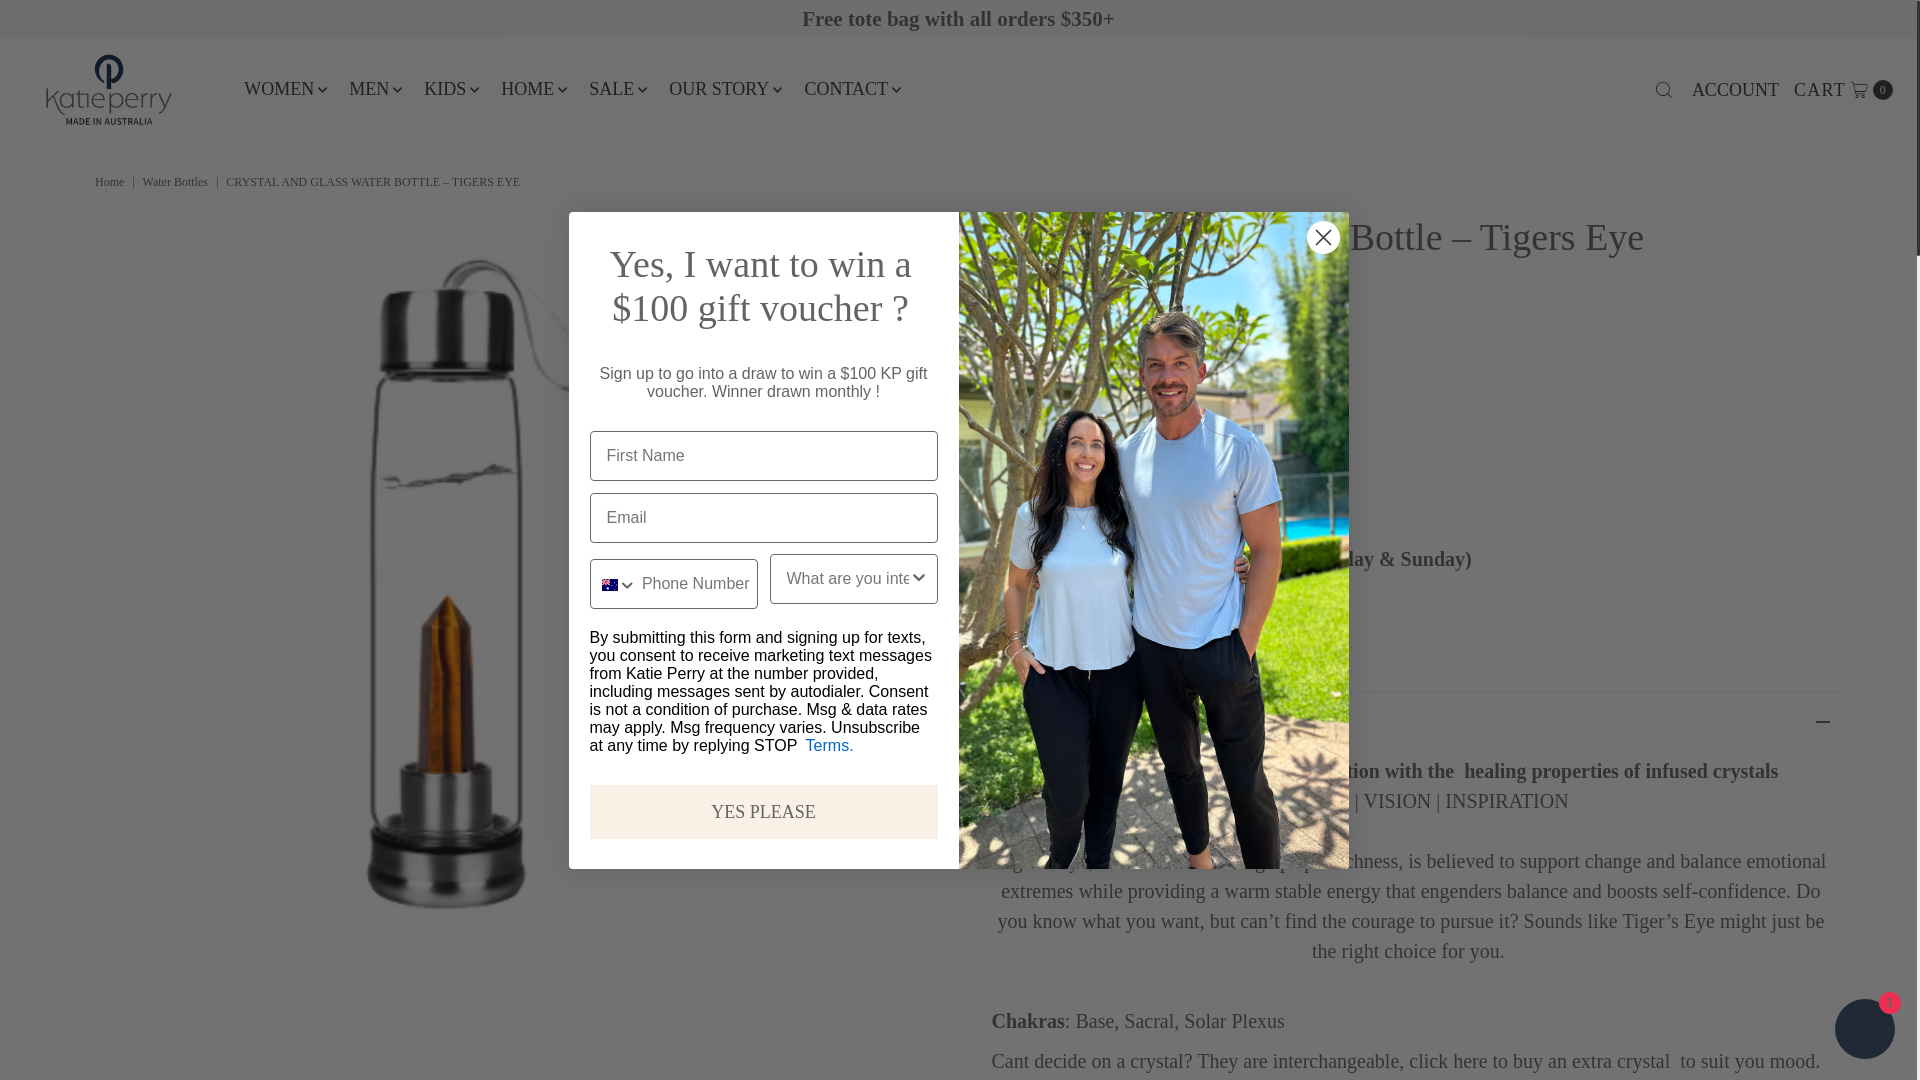  What do you see at coordinates (1128, 486) in the screenshot?
I see `Add to Cart` at bounding box center [1128, 486].